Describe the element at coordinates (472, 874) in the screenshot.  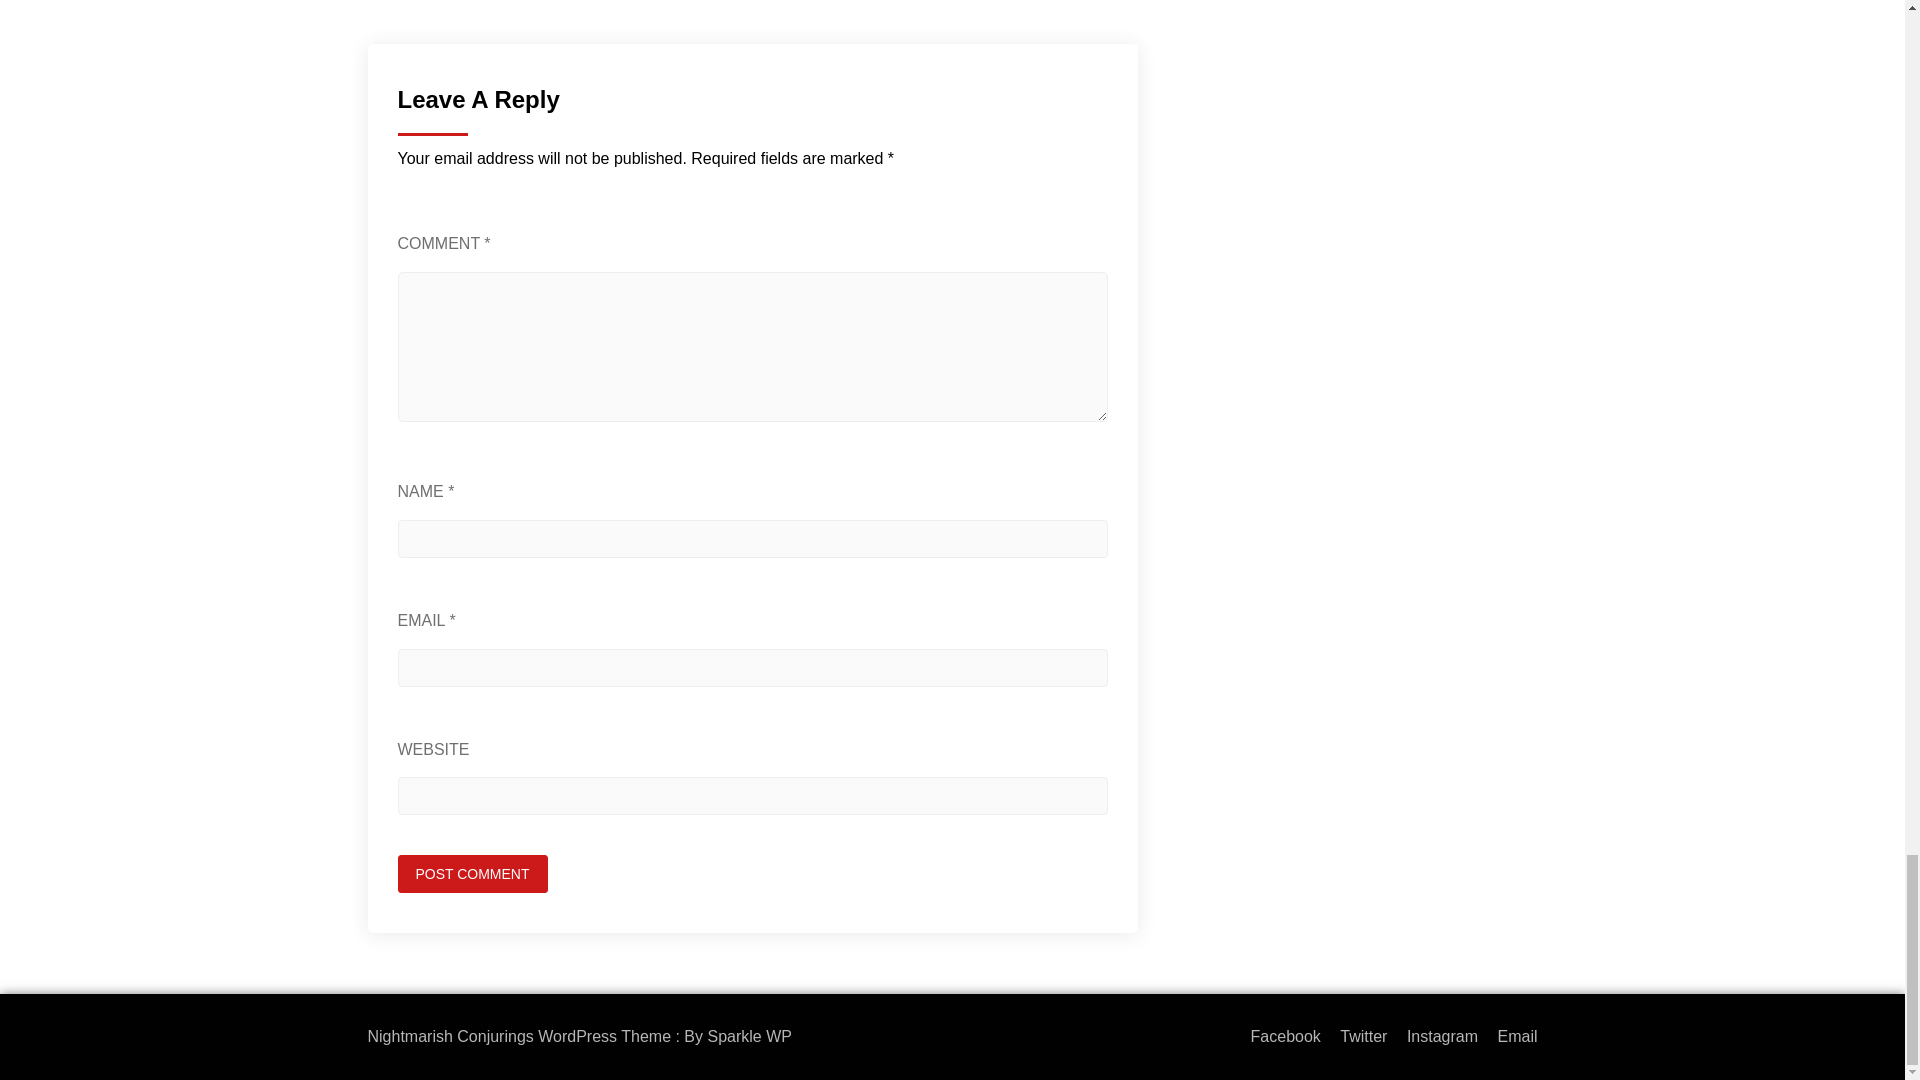
I see `Post Comment` at that location.